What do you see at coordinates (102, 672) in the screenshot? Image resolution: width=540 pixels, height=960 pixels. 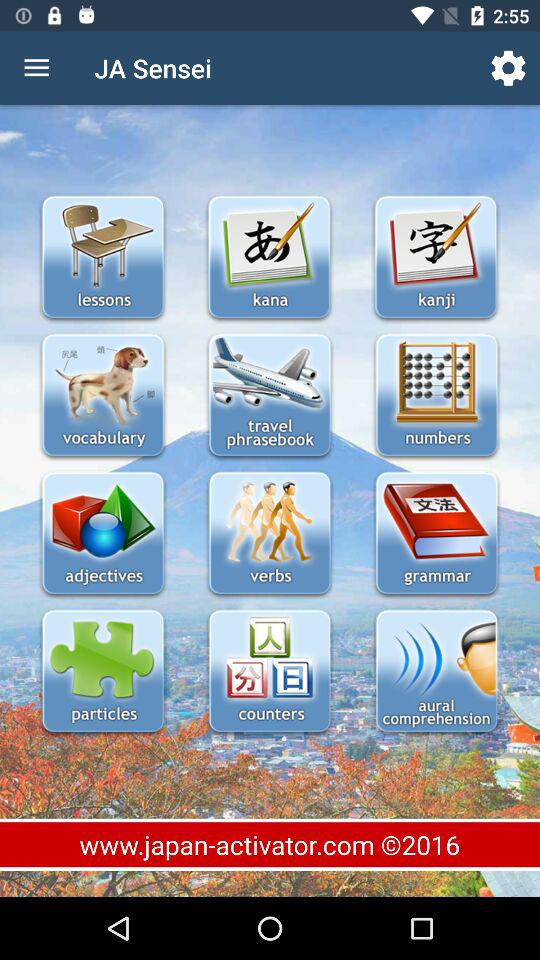 I see `select particles option` at bounding box center [102, 672].